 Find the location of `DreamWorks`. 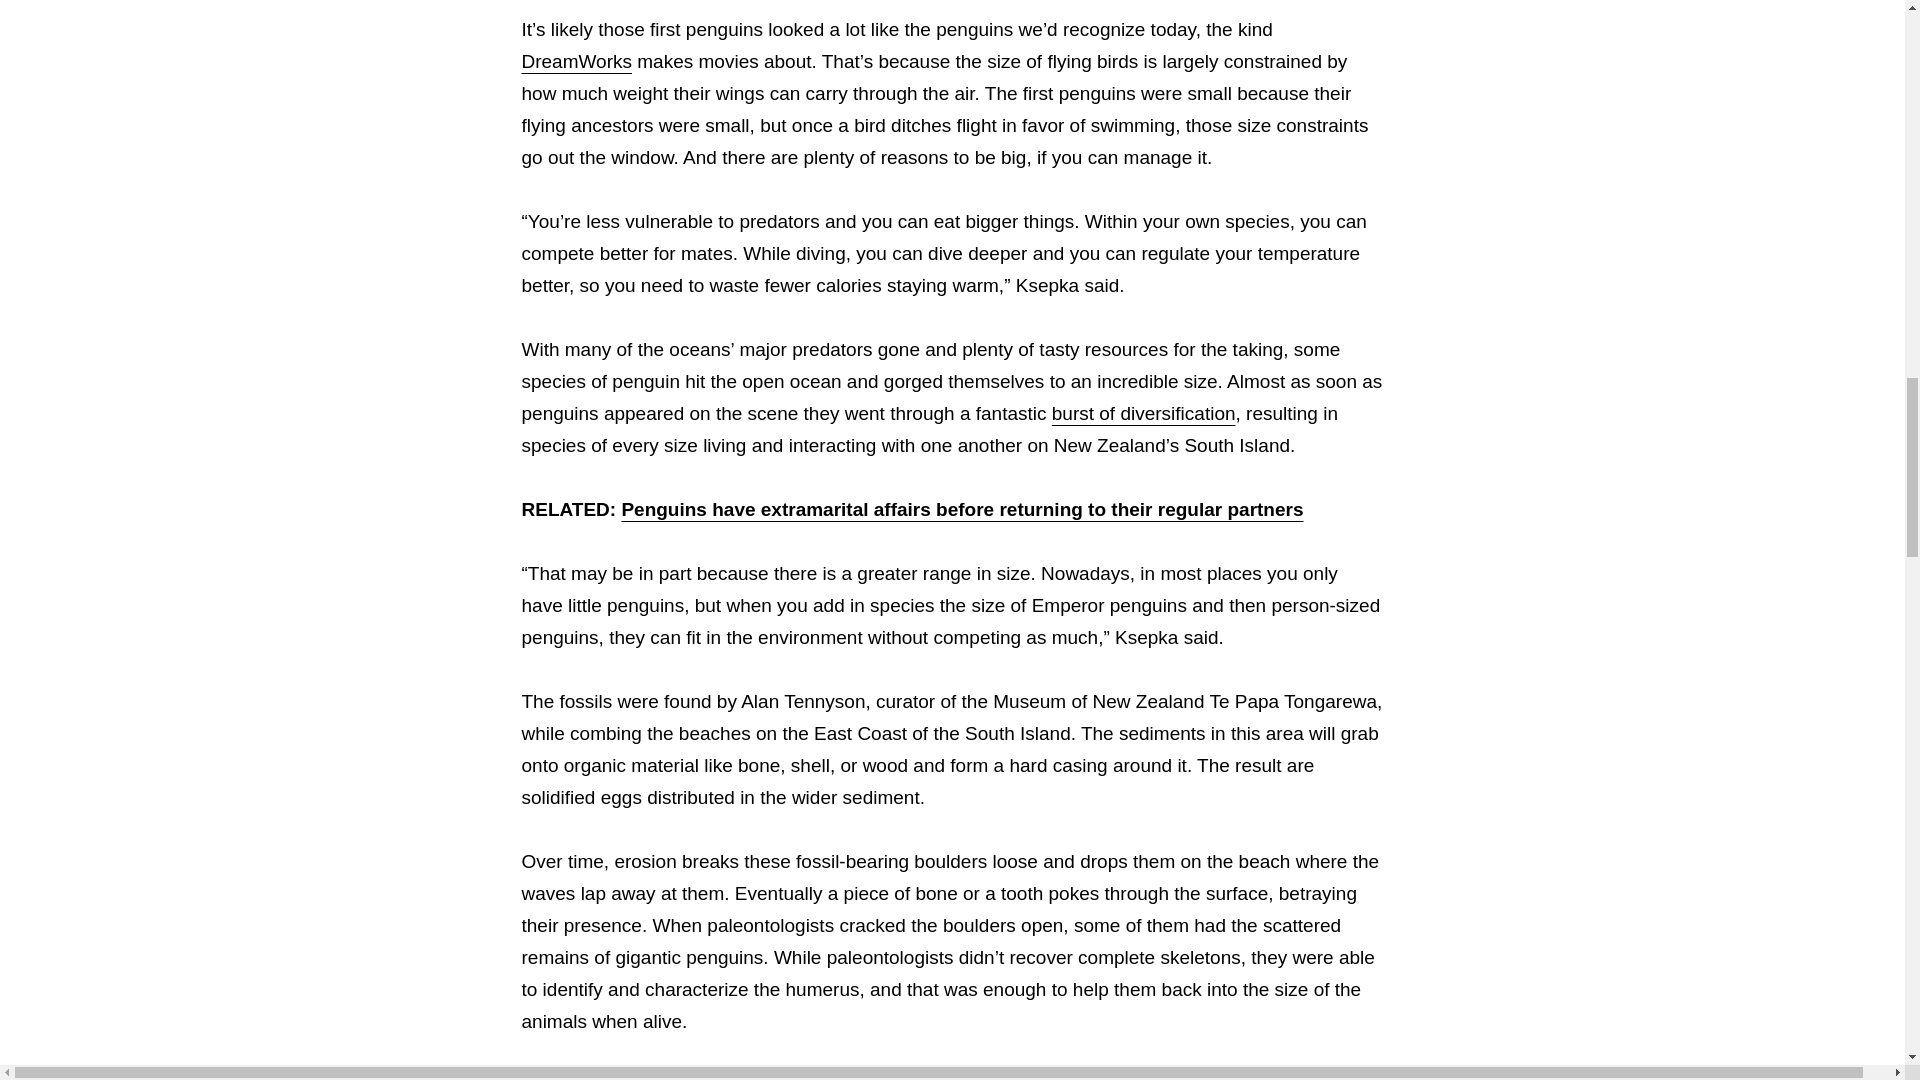

DreamWorks is located at coordinates (578, 61).